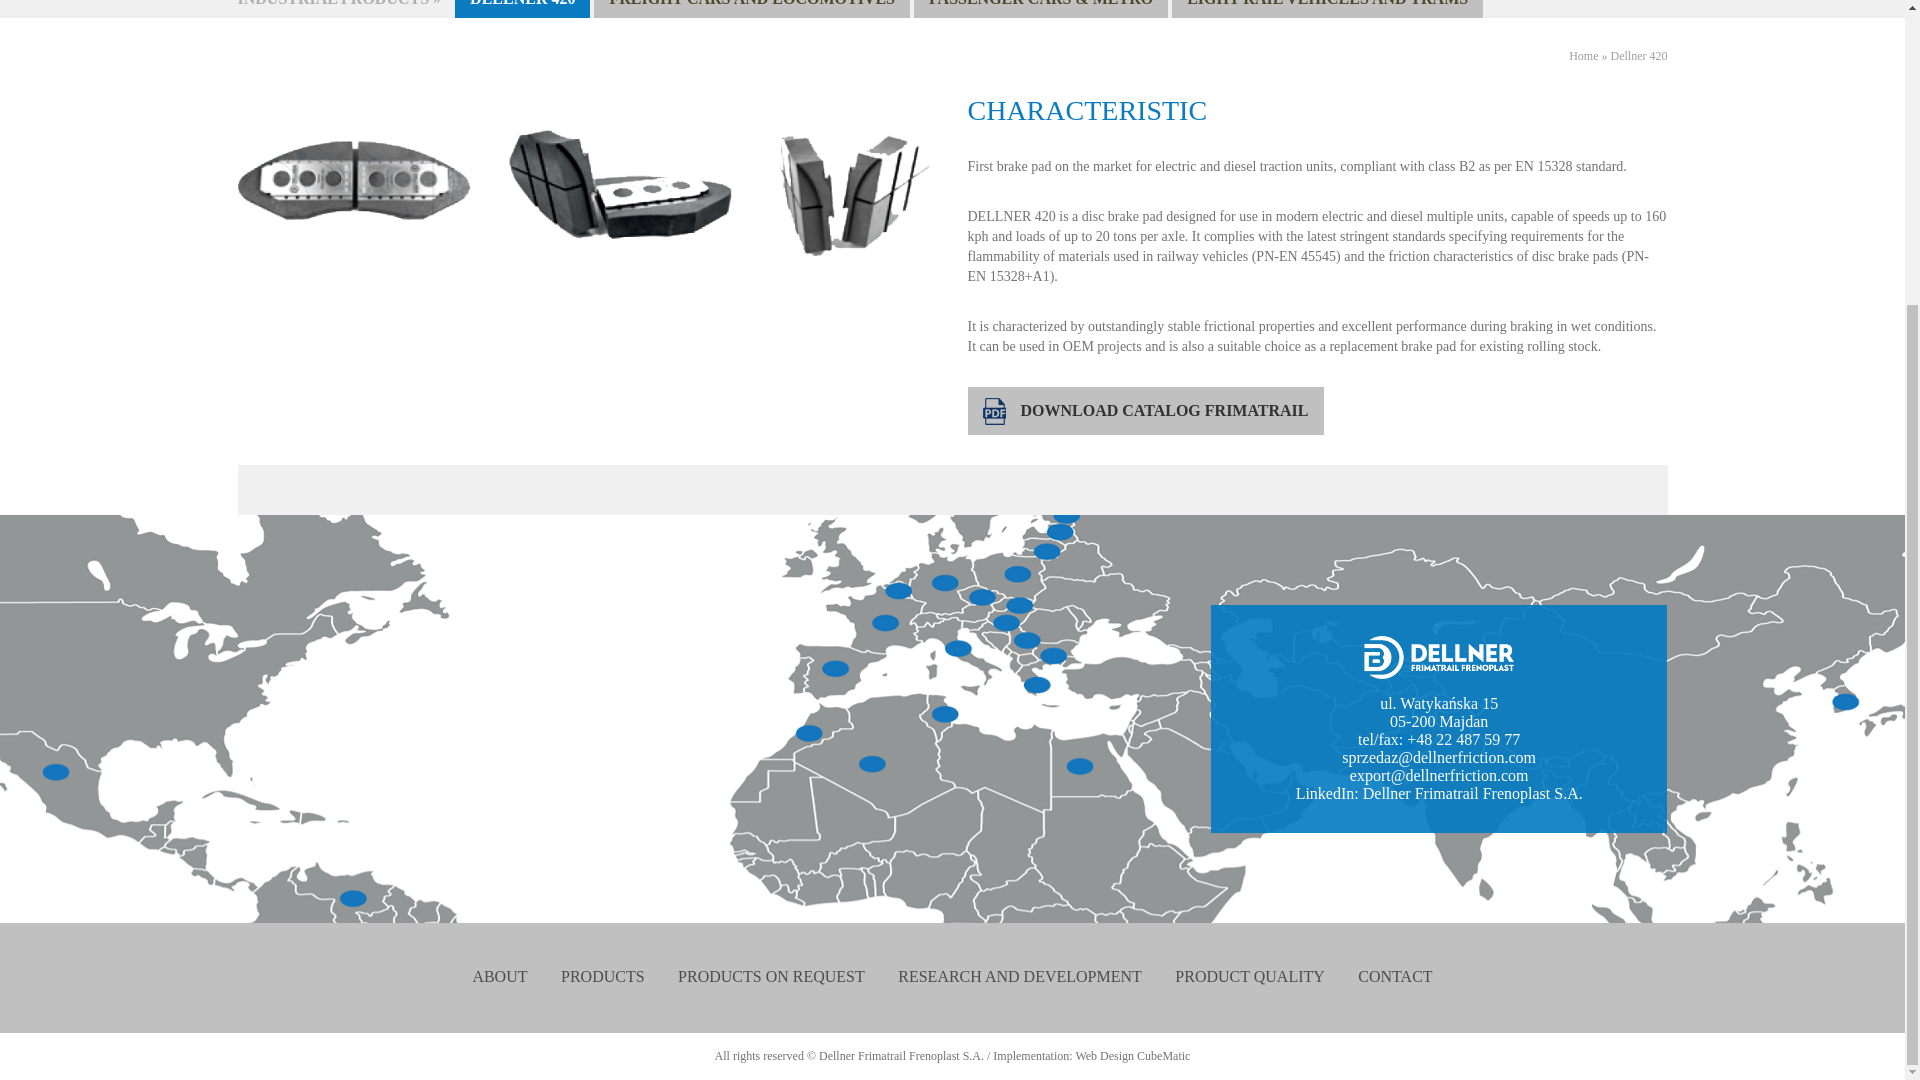 The image size is (1920, 1080). Describe the element at coordinates (522, 9) in the screenshot. I see `DELLNER 420` at that location.